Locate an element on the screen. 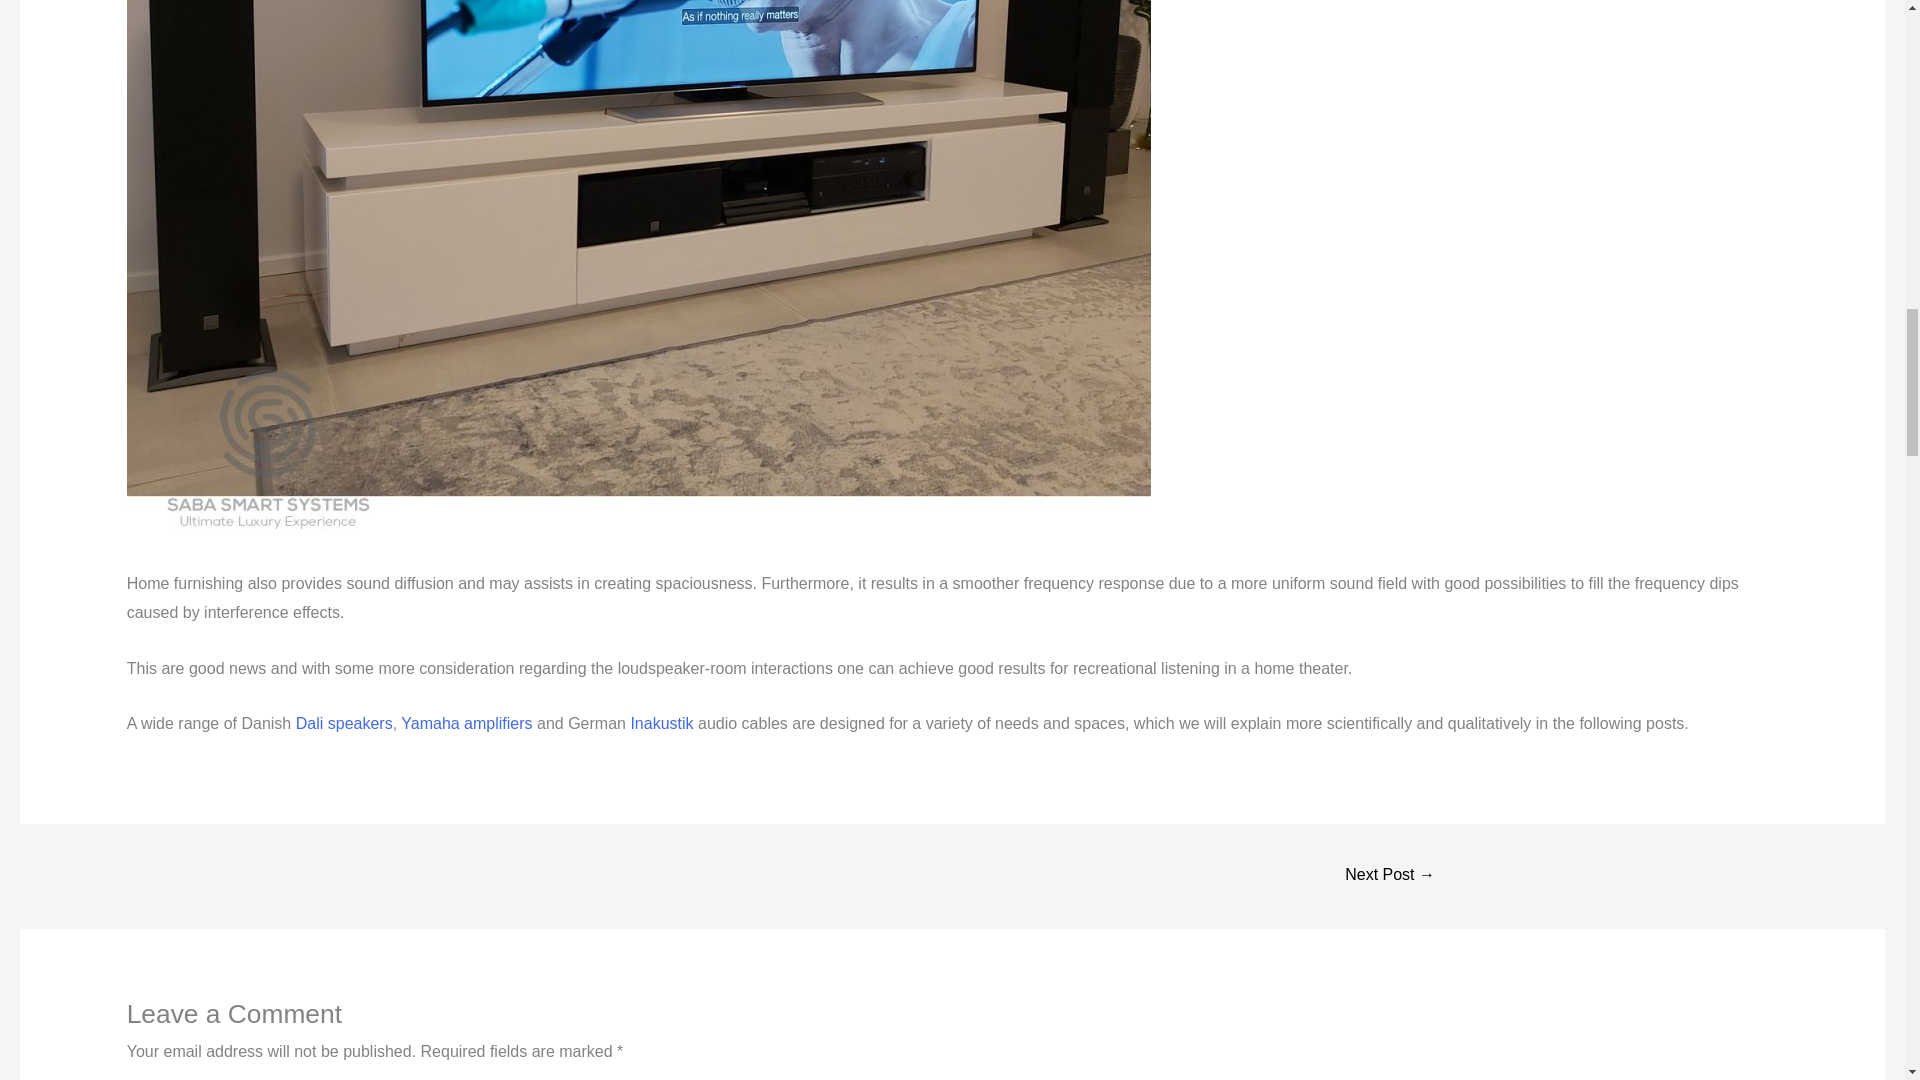  Dali speakers is located at coordinates (344, 723).